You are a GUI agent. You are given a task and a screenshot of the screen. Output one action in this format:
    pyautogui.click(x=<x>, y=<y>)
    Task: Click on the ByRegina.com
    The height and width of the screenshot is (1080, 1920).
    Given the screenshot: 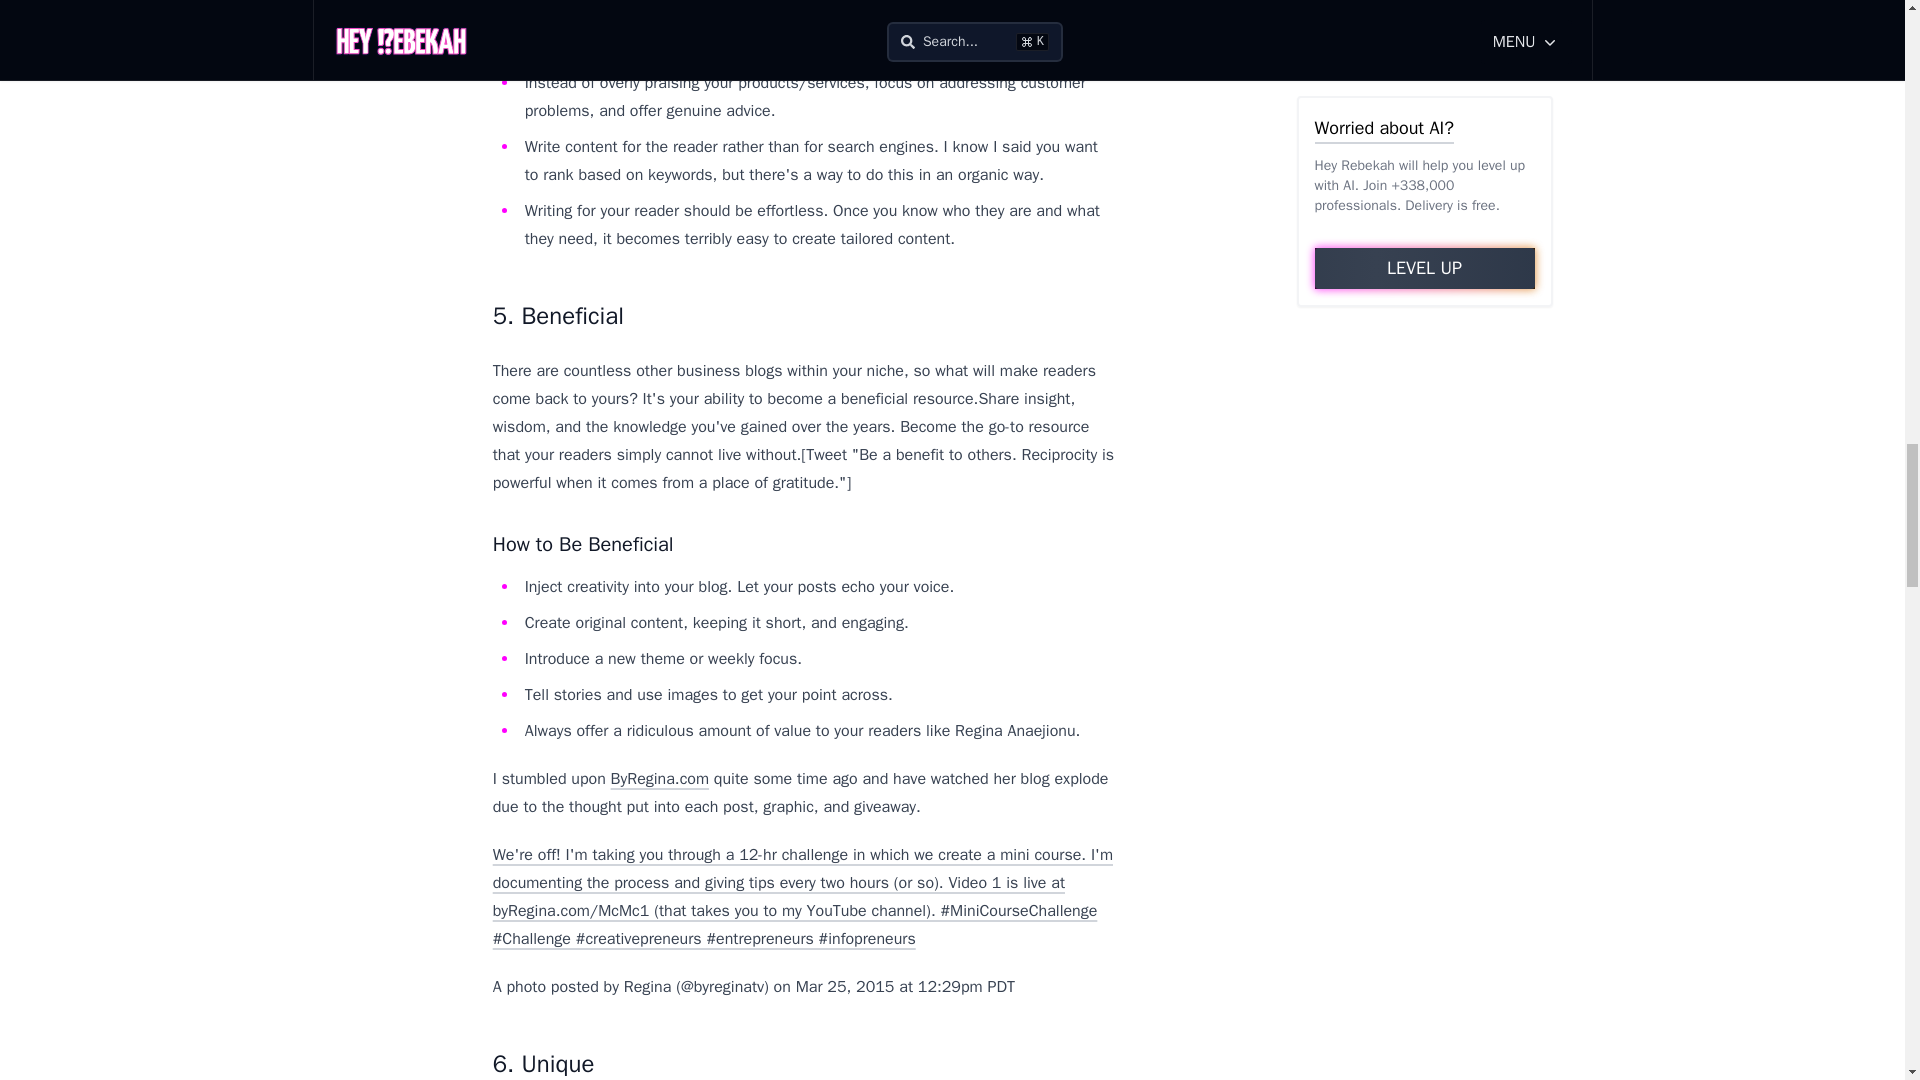 What is the action you would take?
    pyautogui.click(x=659, y=778)
    